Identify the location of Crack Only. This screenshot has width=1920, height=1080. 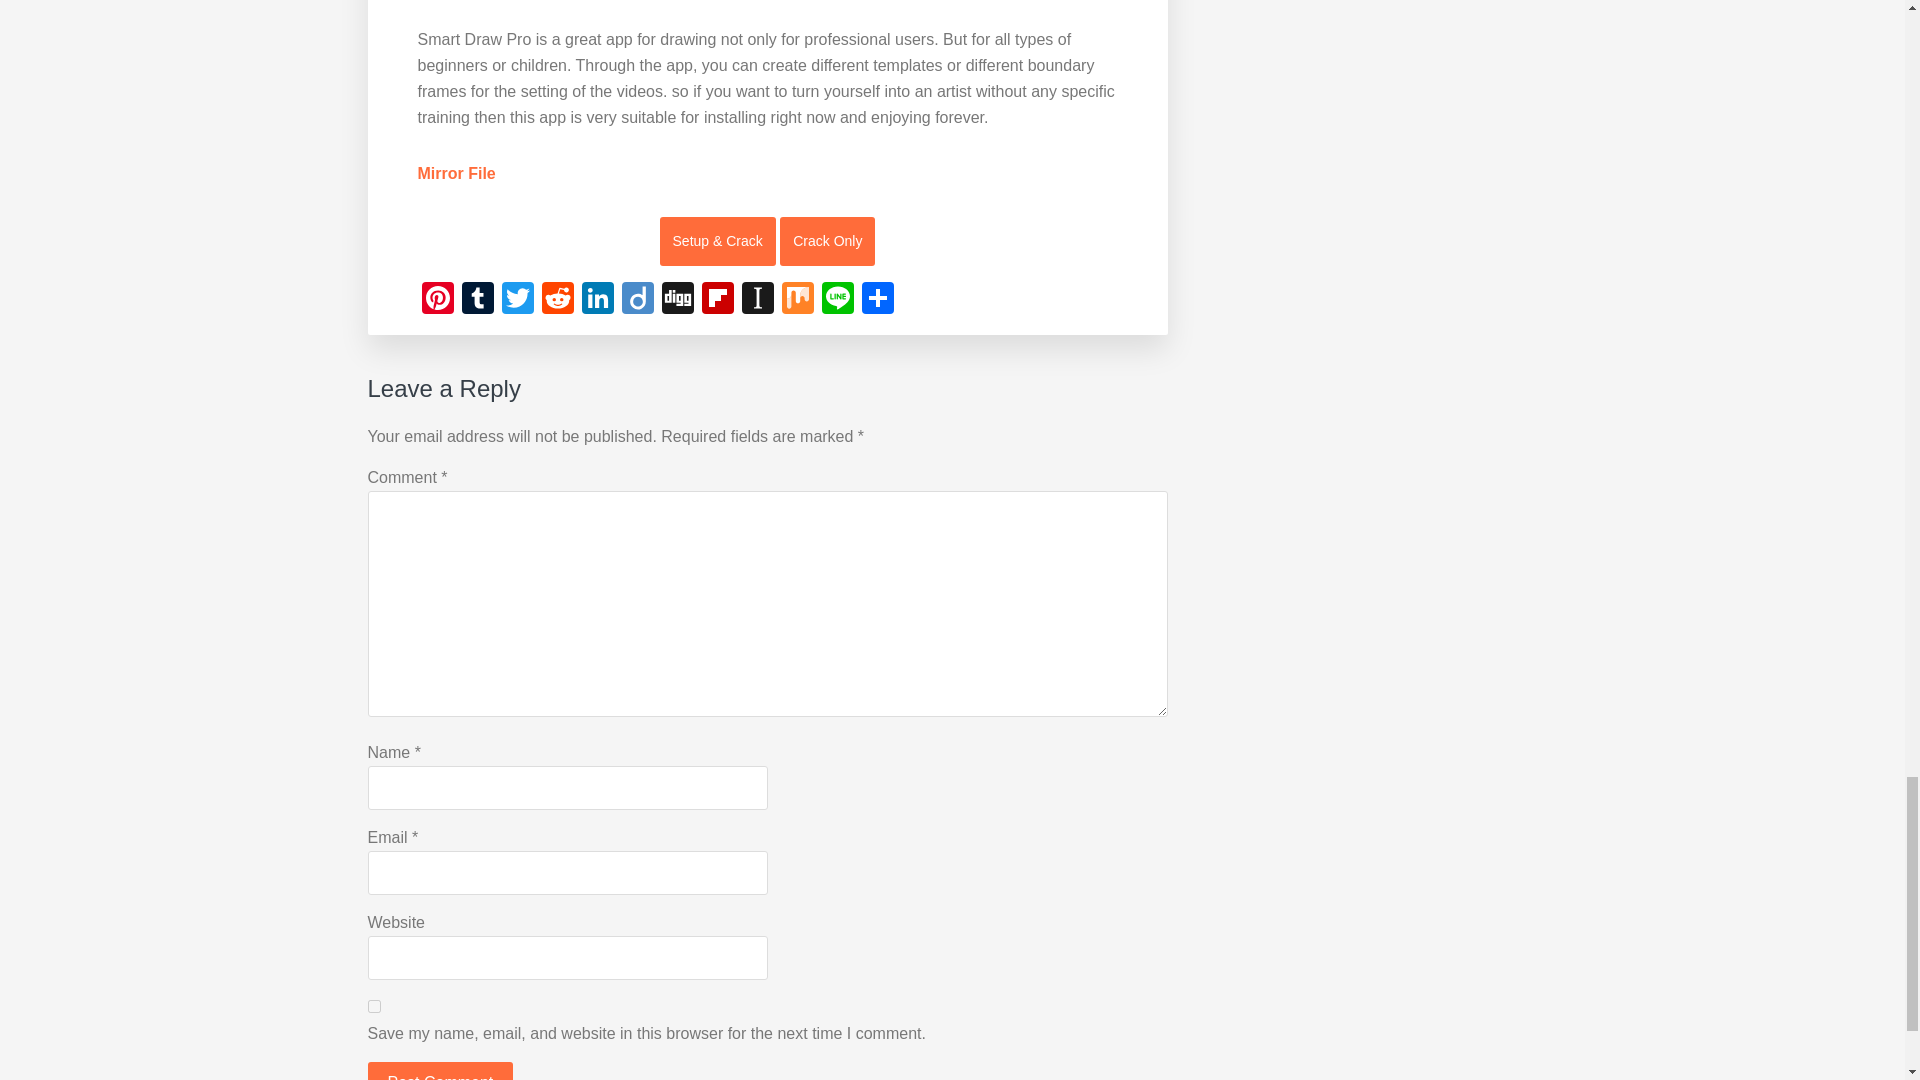
(827, 241).